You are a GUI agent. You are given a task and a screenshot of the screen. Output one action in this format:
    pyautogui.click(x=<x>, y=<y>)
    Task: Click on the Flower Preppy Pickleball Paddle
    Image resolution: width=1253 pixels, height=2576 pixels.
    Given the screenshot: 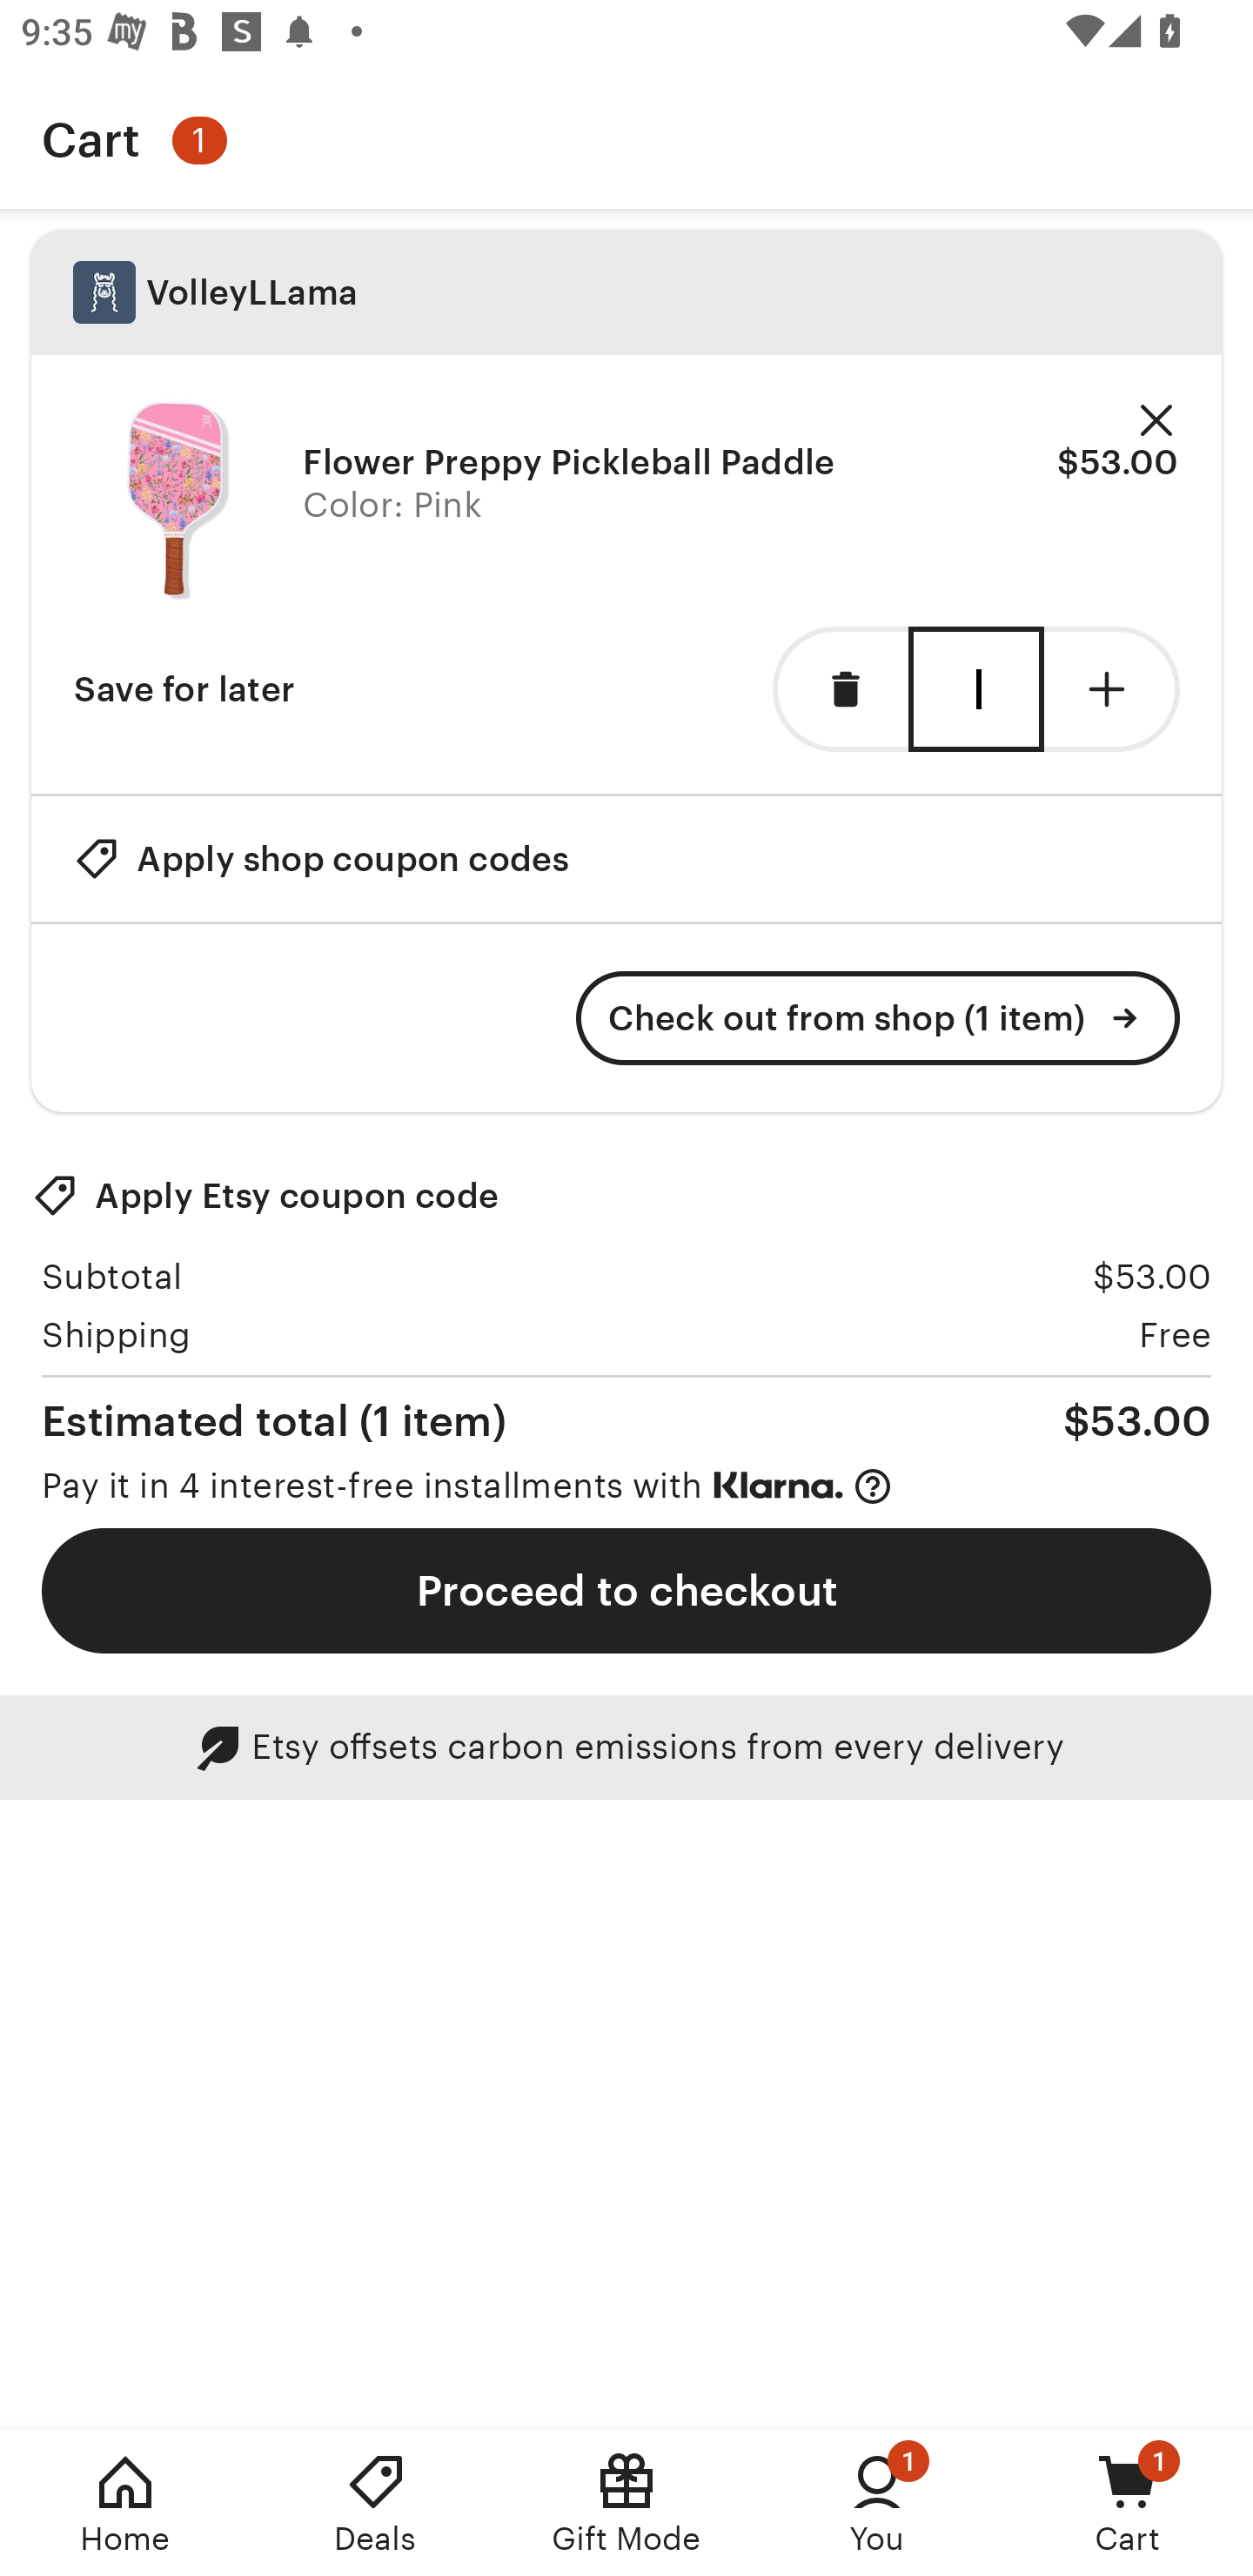 What is the action you would take?
    pyautogui.click(x=178, y=500)
    